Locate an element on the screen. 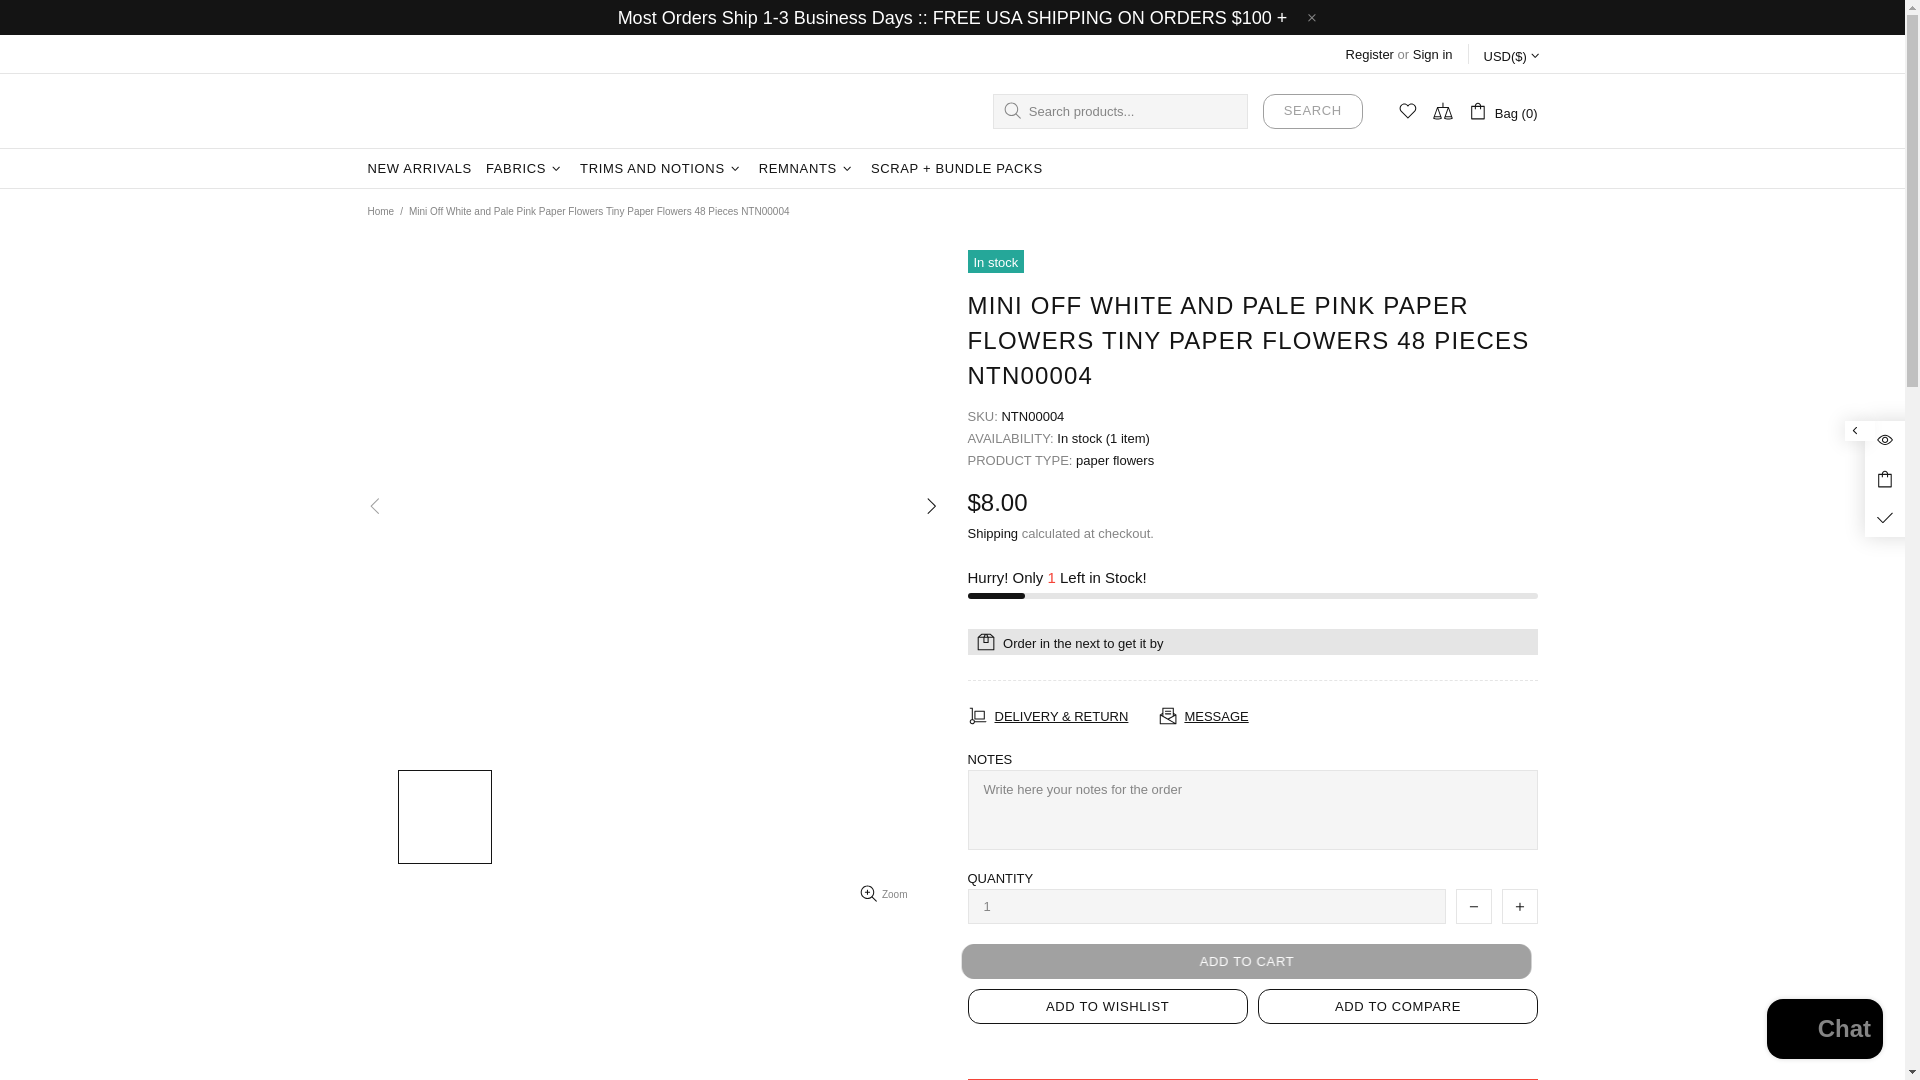  1 is located at coordinates (1206, 906).